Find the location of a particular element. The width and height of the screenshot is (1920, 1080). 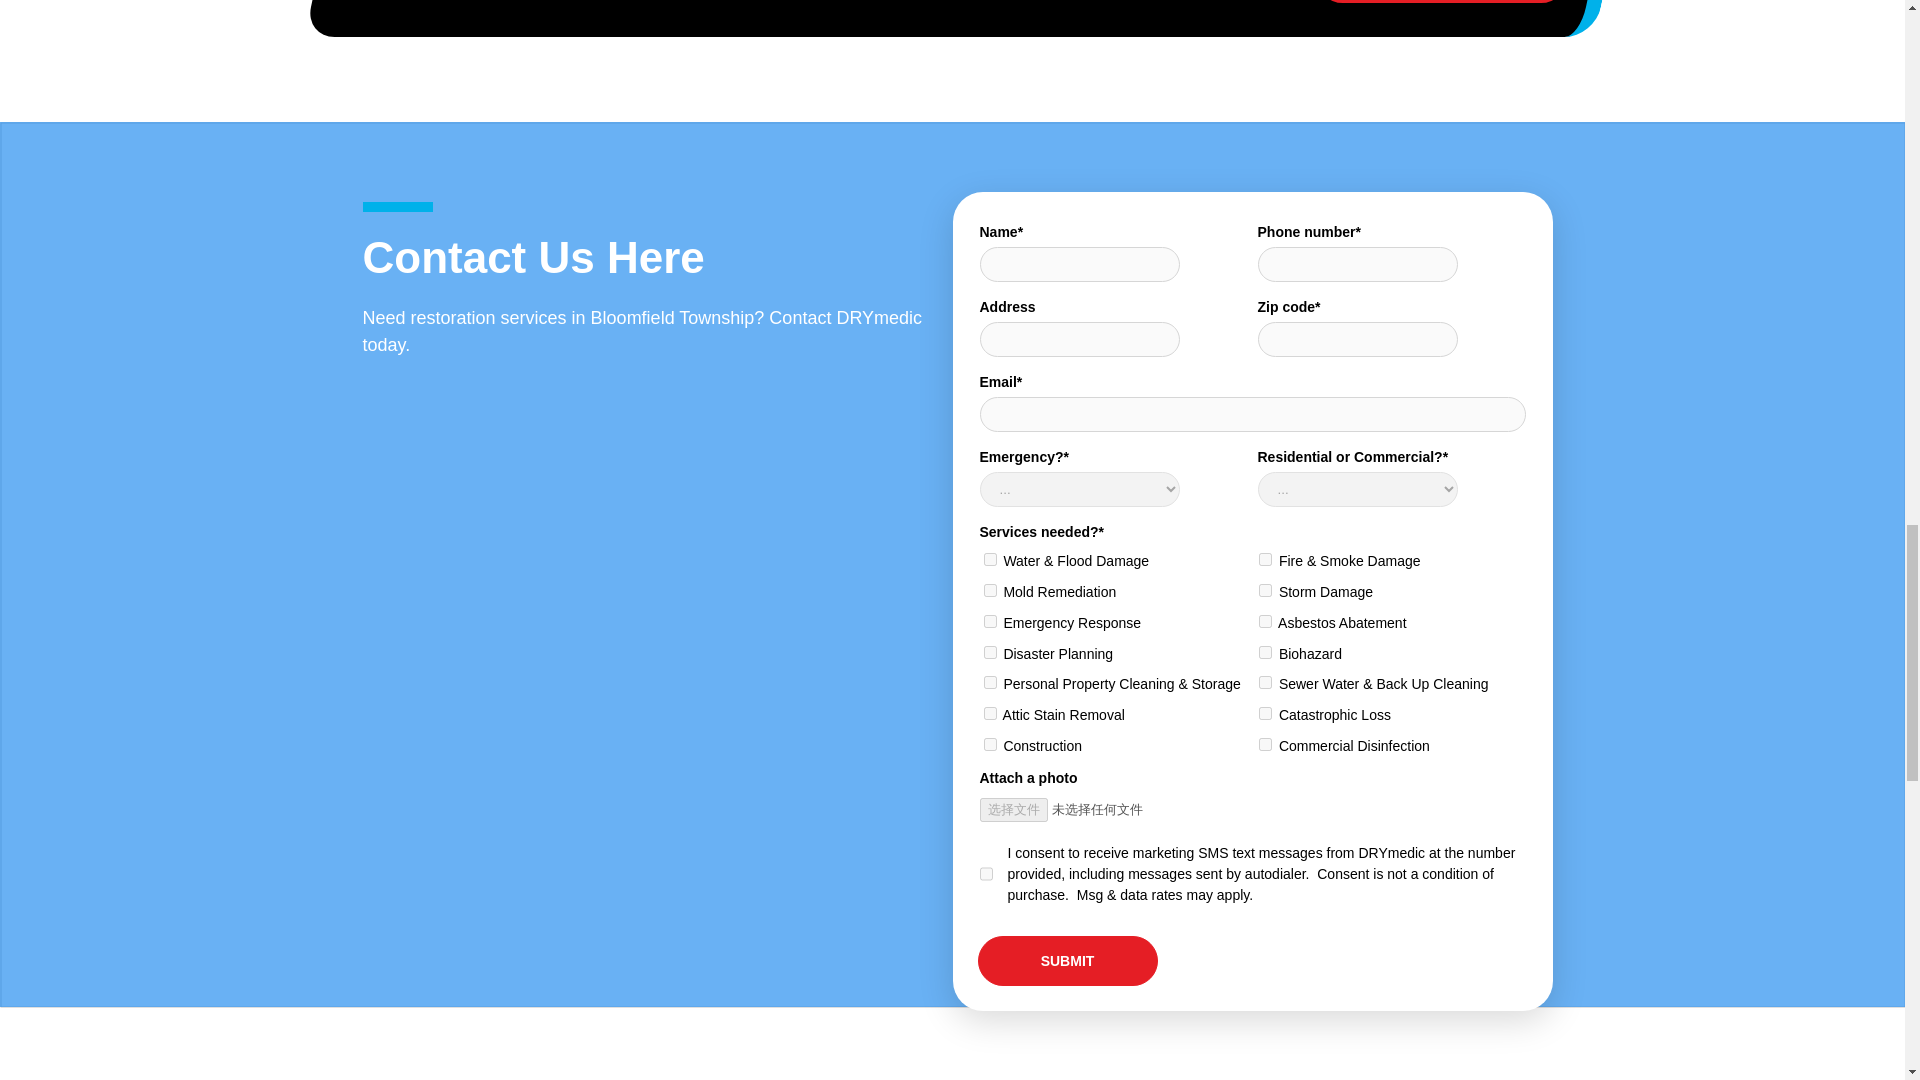

Emergency Response is located at coordinates (990, 620).